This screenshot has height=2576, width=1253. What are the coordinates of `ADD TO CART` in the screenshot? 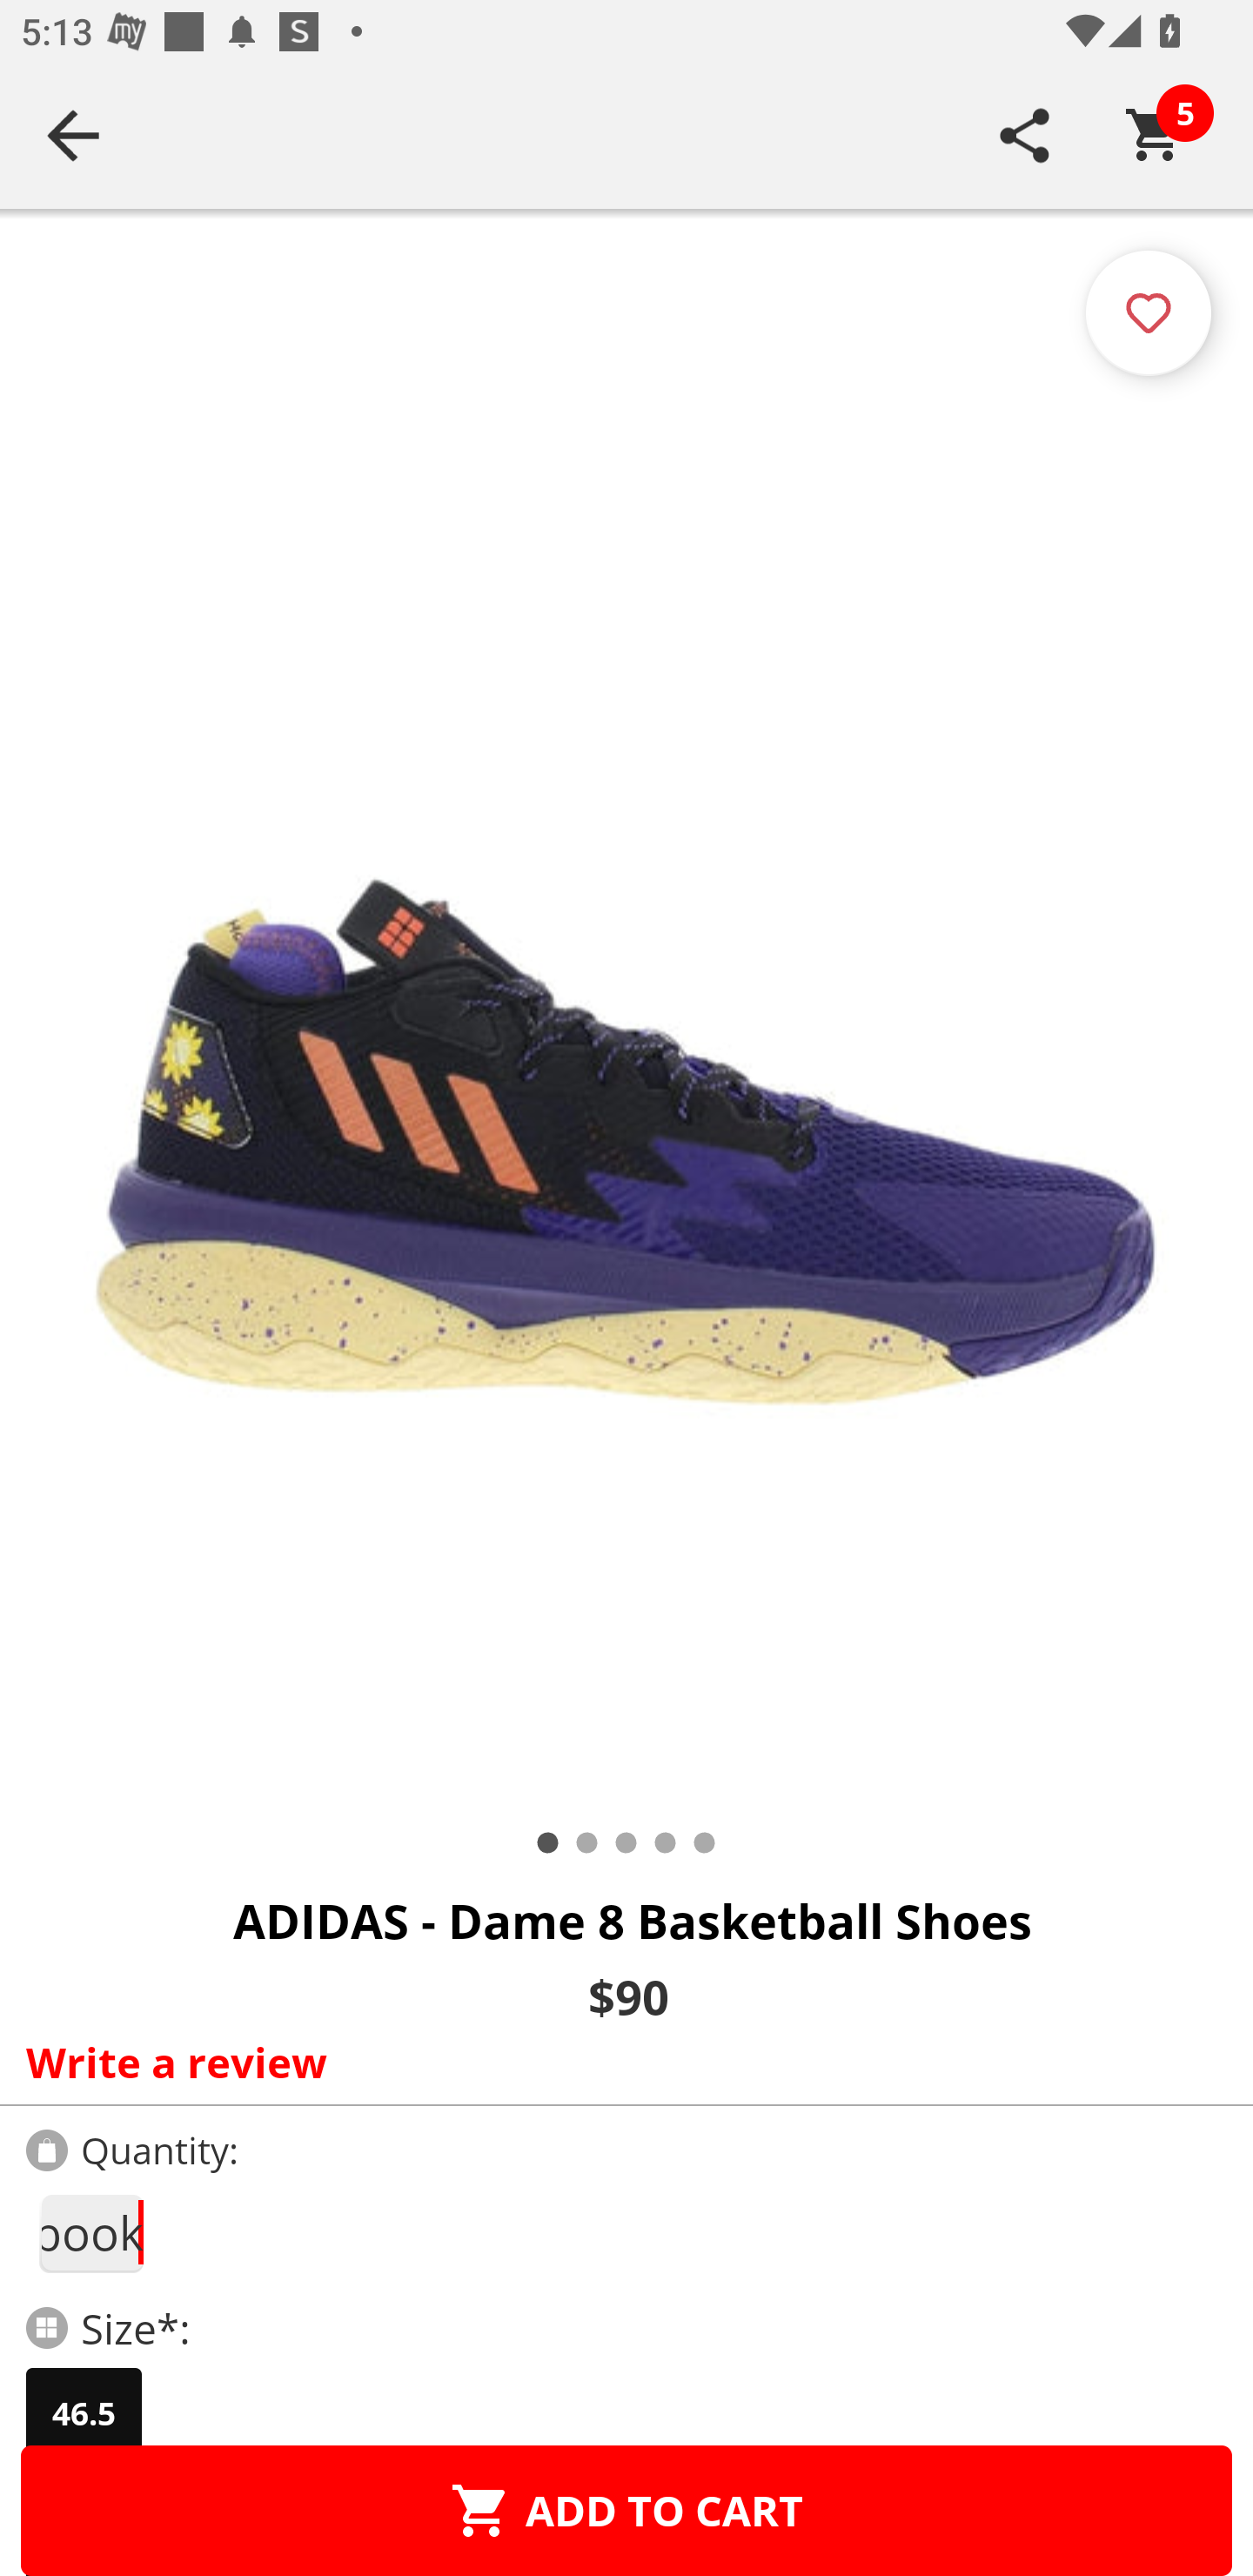 It's located at (626, 2510).